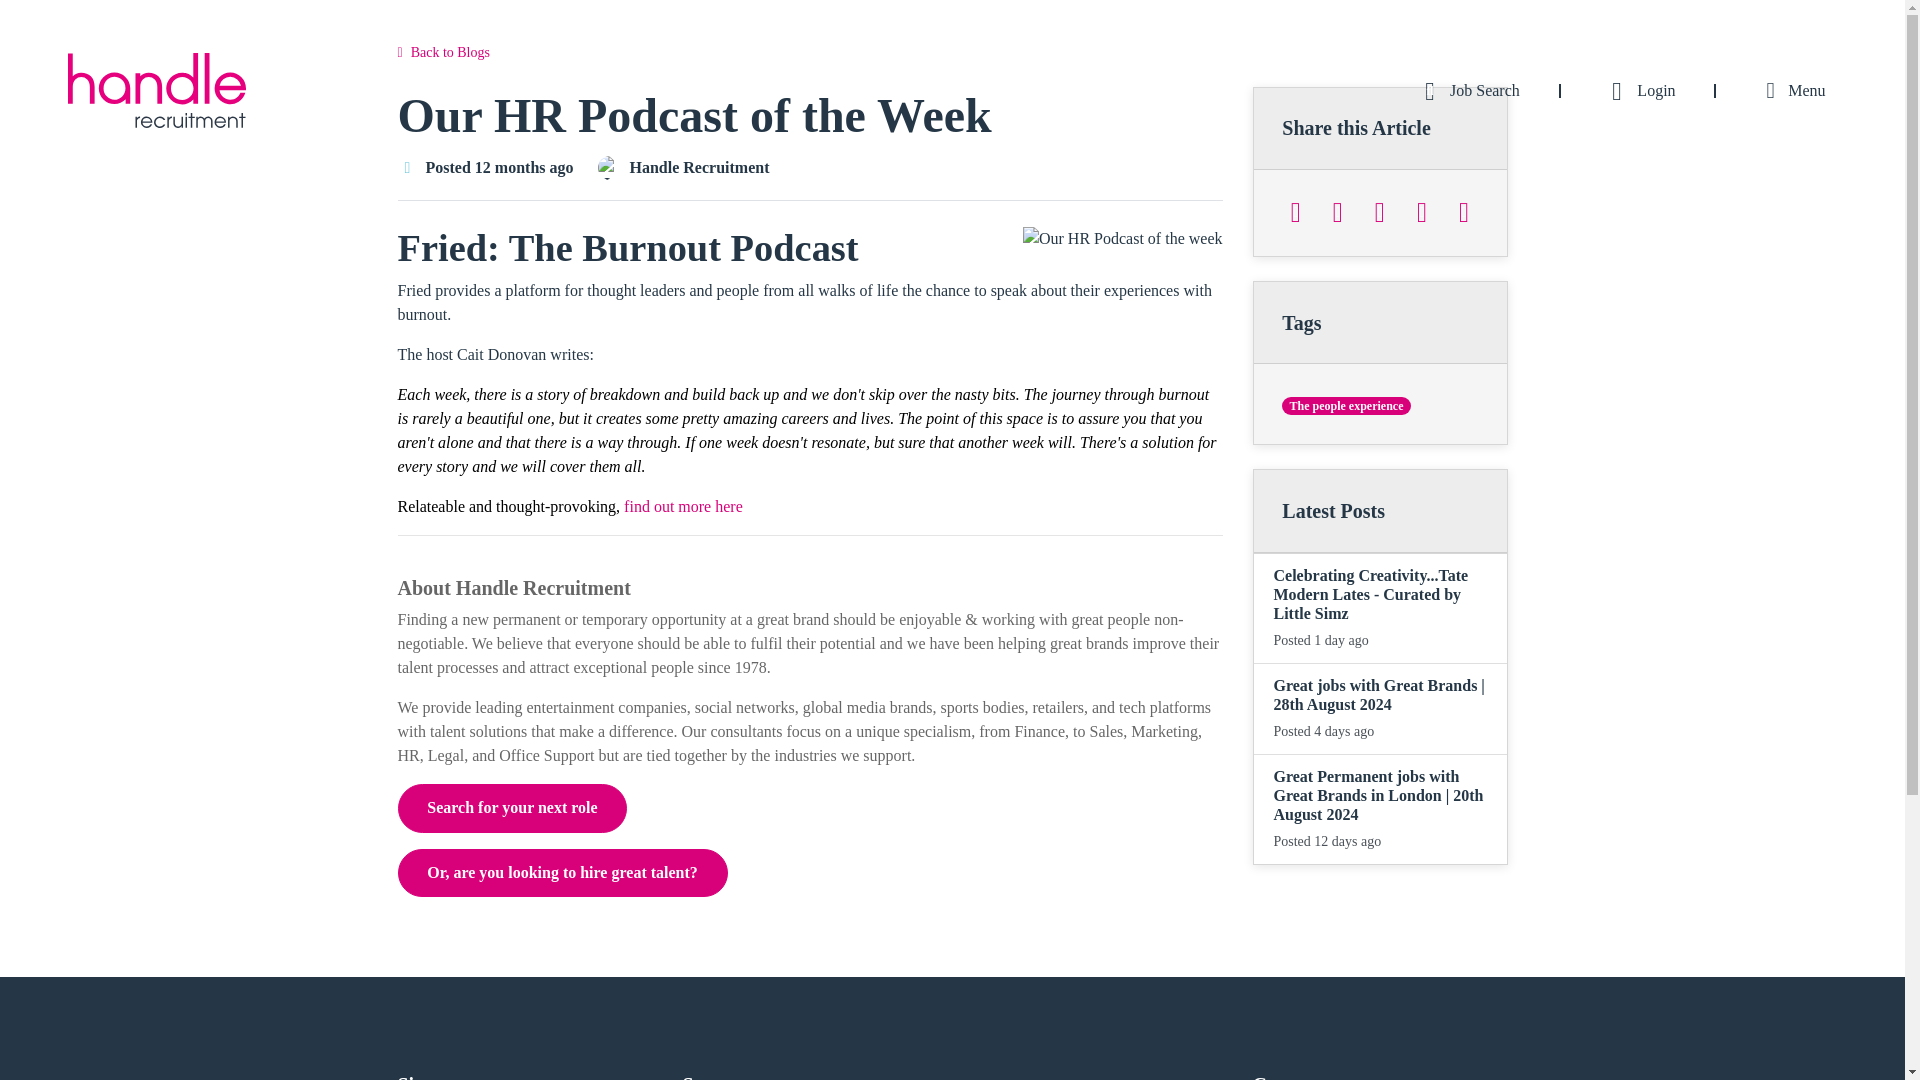 The image size is (1920, 1080). Describe the element at coordinates (1466, 90) in the screenshot. I see `Job Search` at that location.